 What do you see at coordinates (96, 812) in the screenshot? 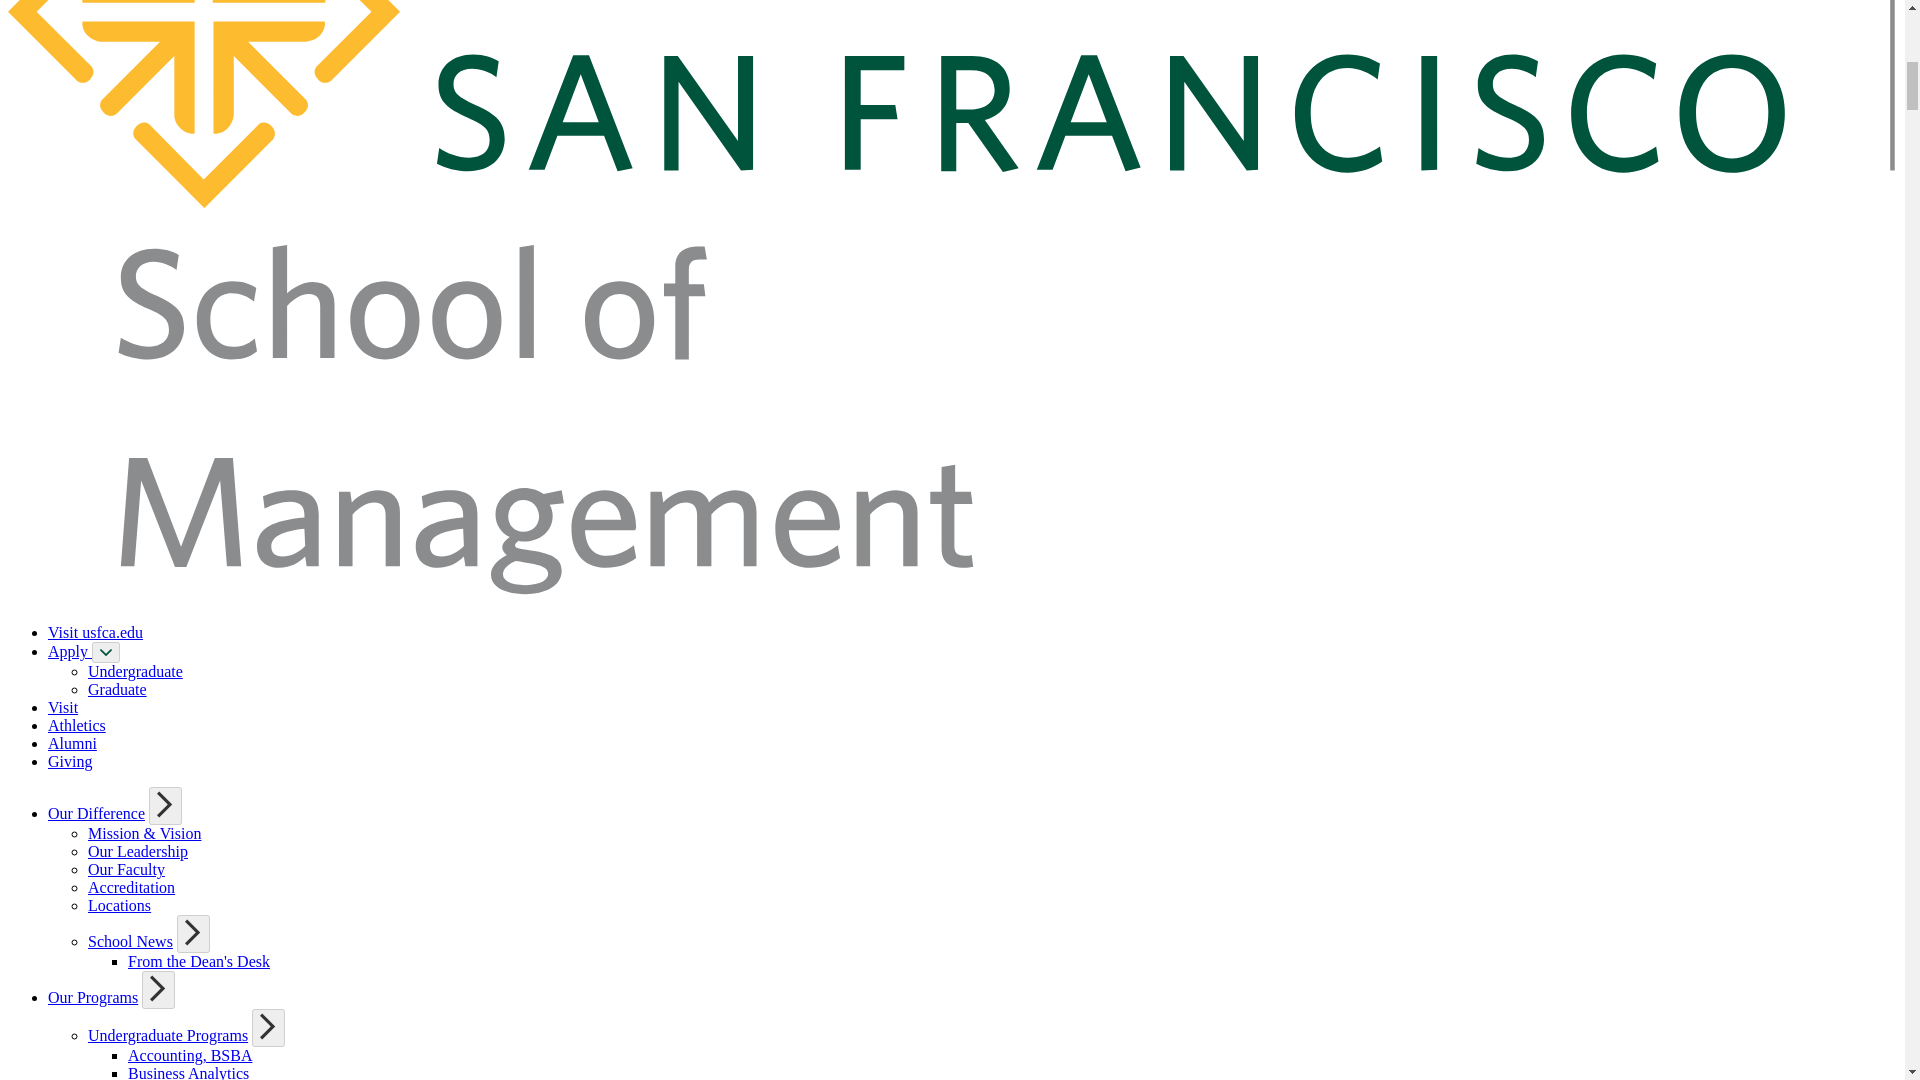
I see `Our Difference` at bounding box center [96, 812].